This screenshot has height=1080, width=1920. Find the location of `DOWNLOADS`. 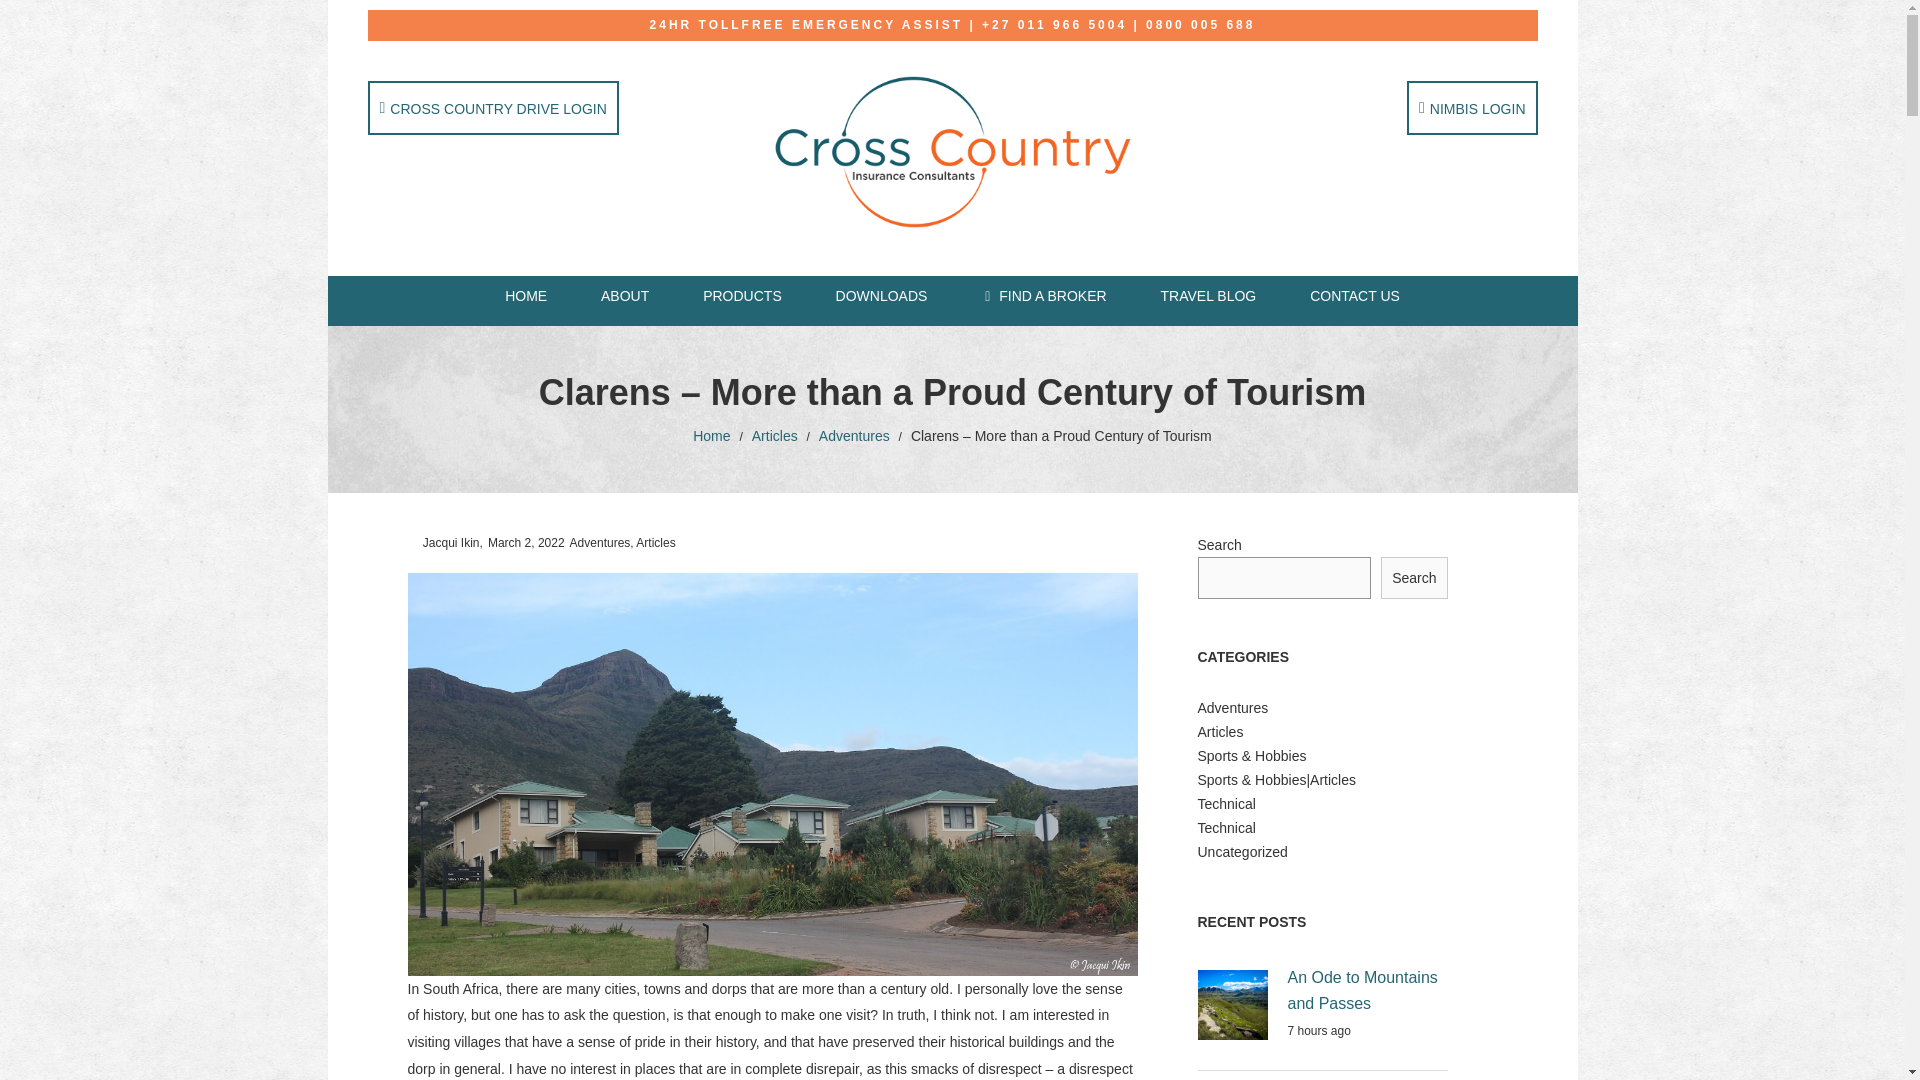

DOWNLOADS is located at coordinates (882, 296).